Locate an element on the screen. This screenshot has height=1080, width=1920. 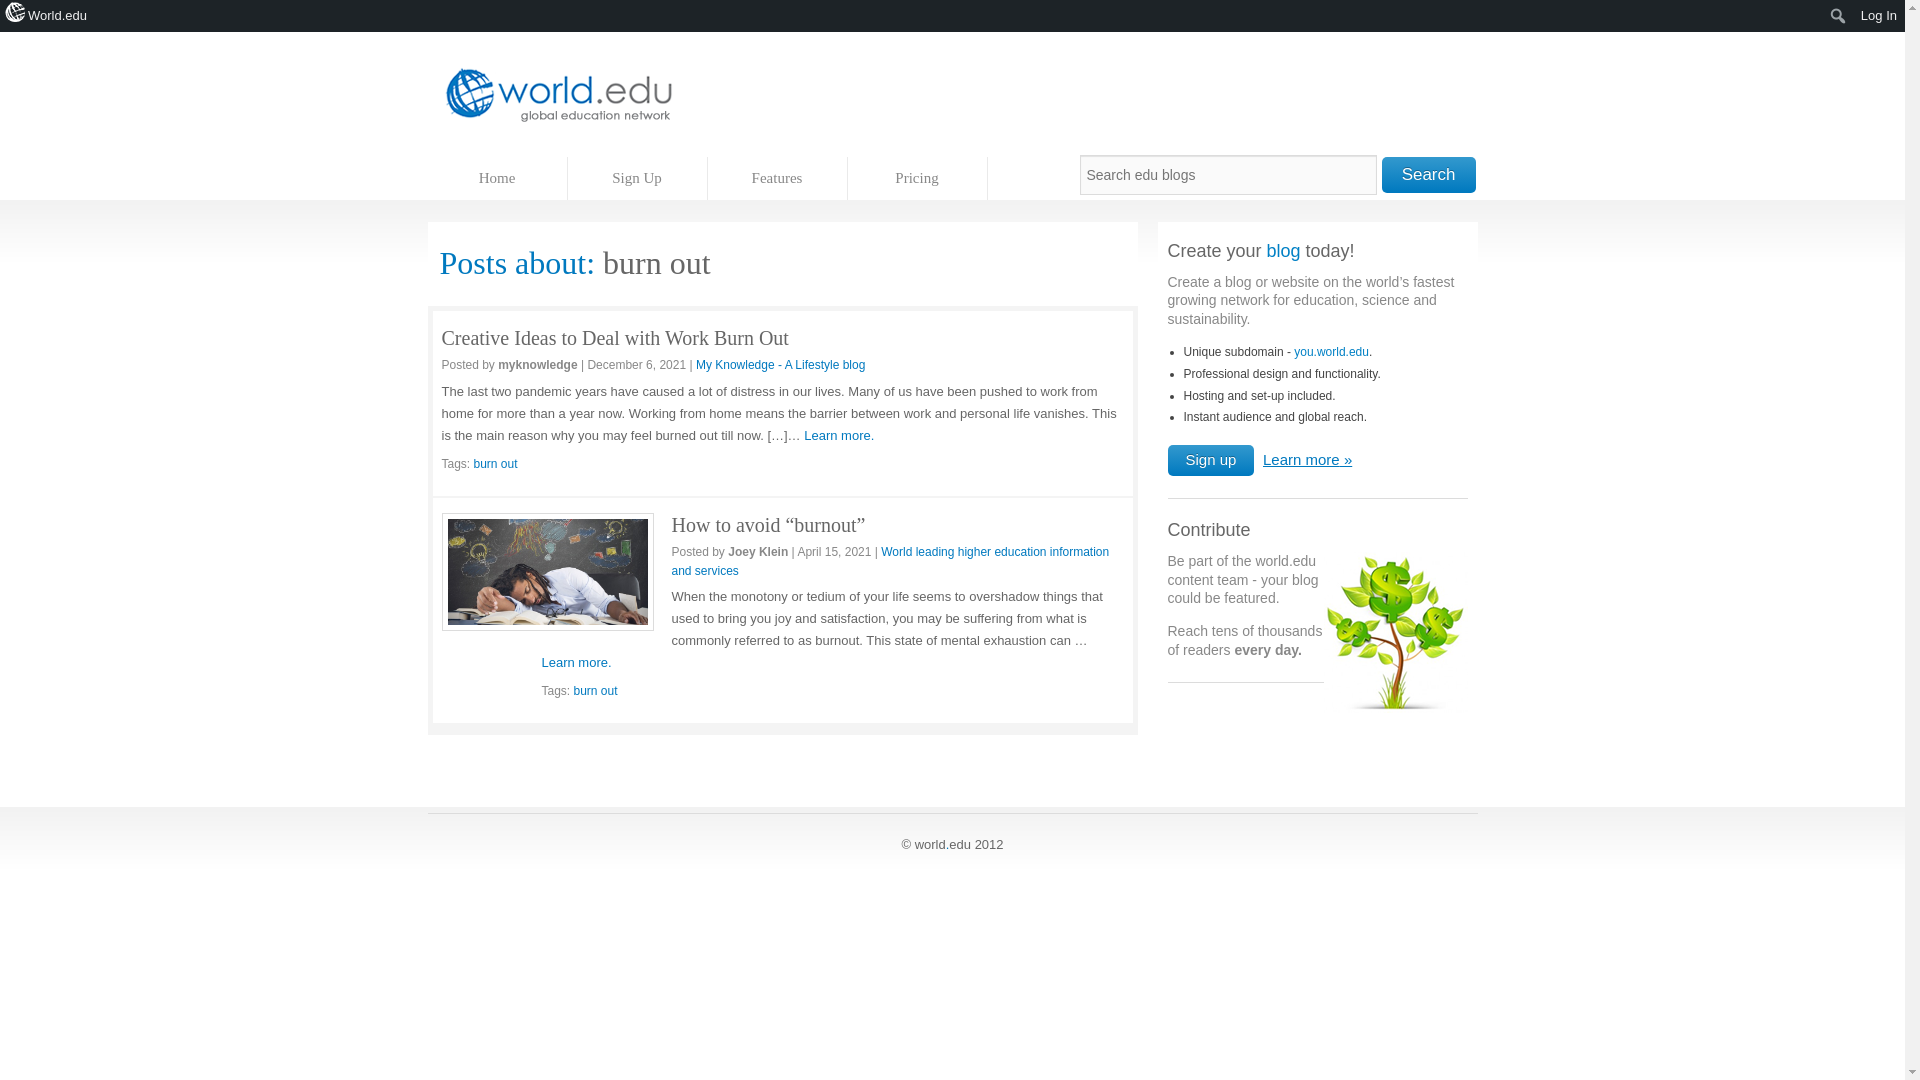
Search is located at coordinates (22, 18).